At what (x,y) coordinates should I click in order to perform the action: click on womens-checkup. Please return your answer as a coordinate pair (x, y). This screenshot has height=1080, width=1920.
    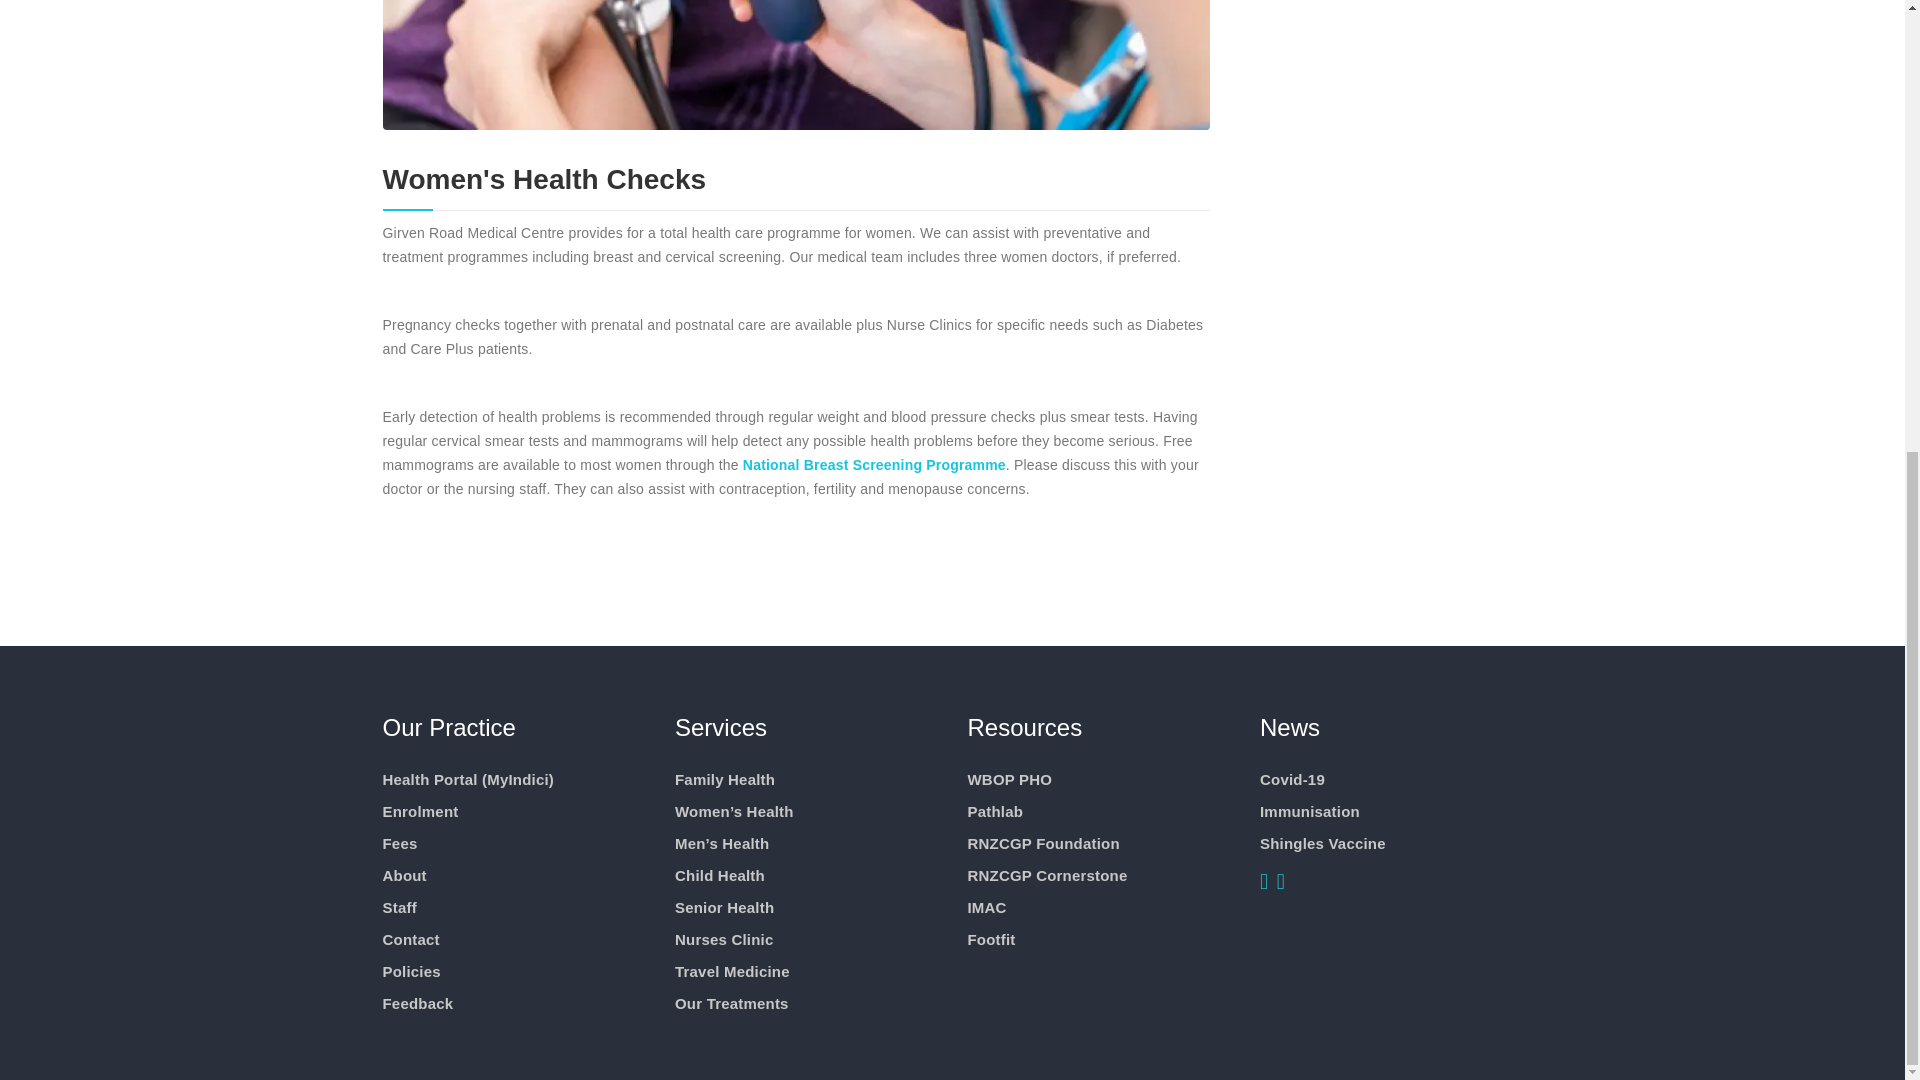
    Looking at the image, I should click on (796, 64).